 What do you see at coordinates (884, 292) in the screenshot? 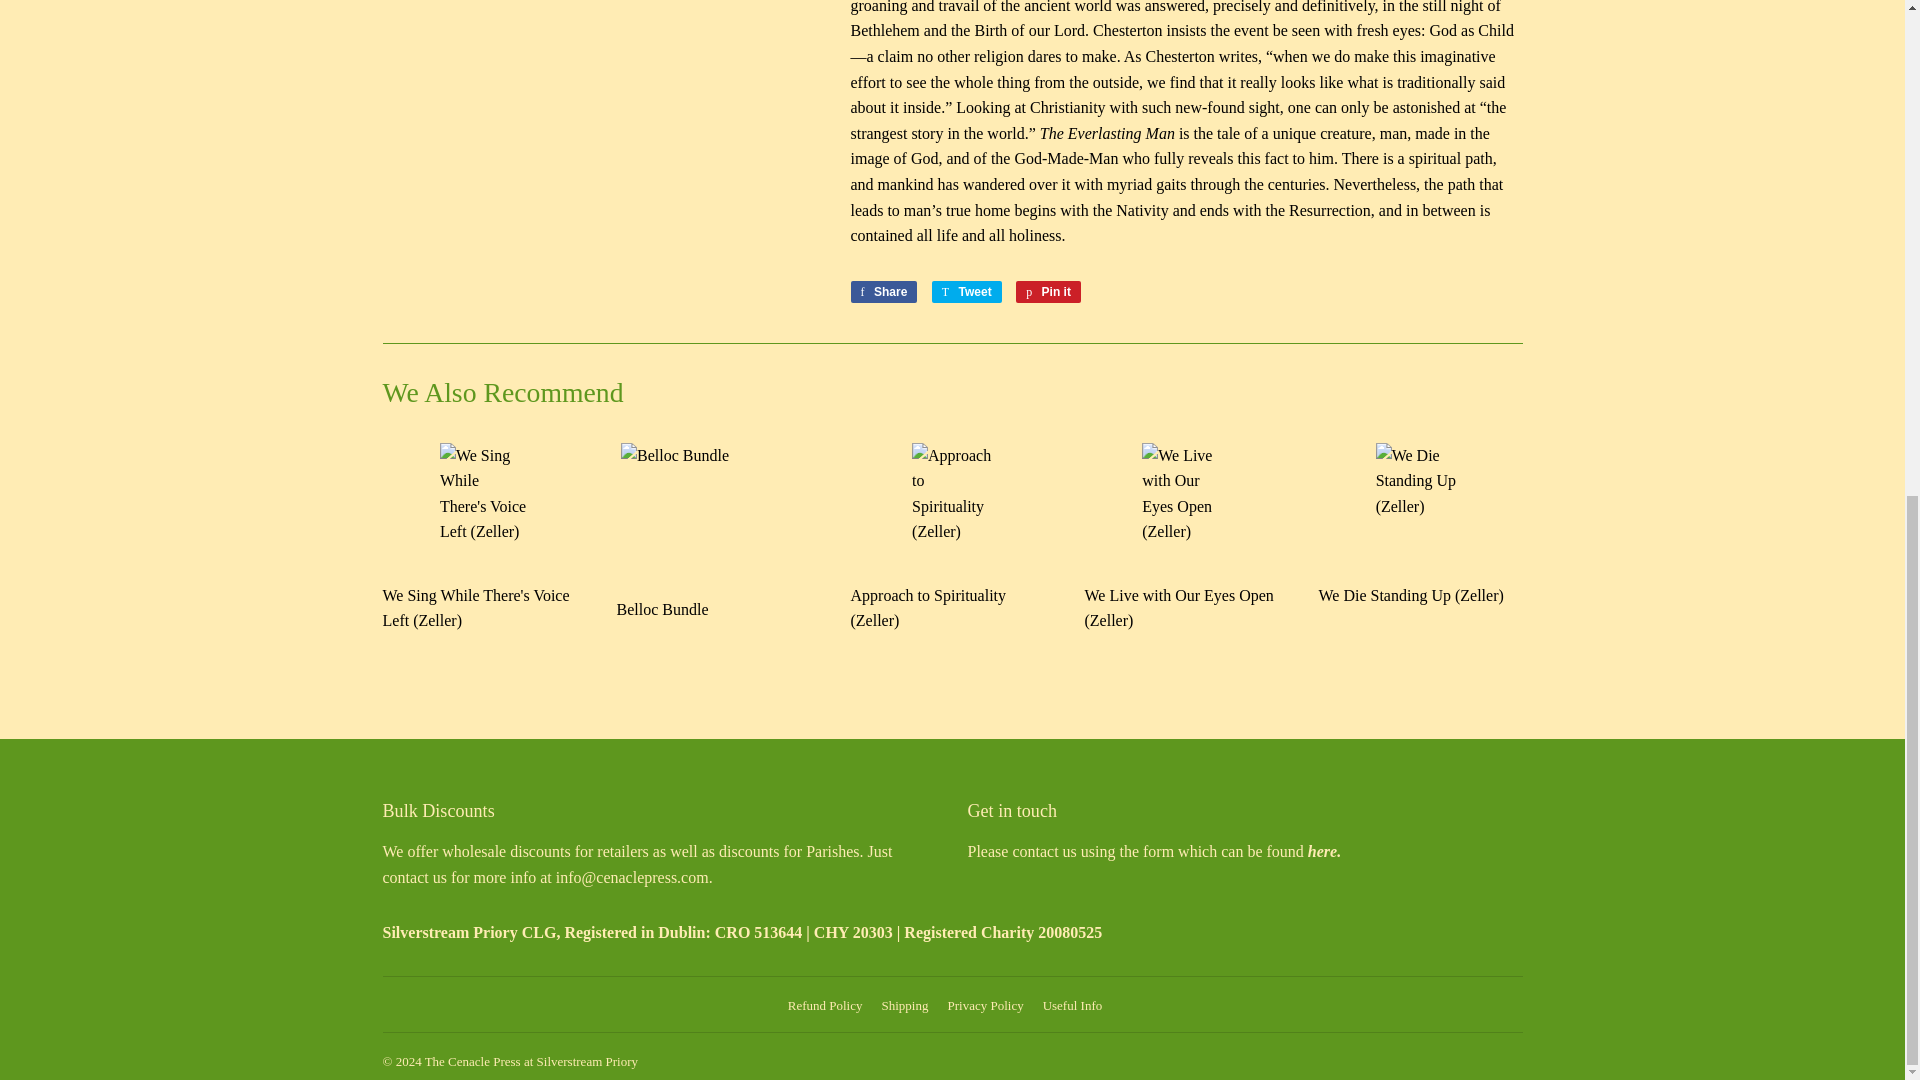
I see `Share on Facebook` at bounding box center [884, 292].